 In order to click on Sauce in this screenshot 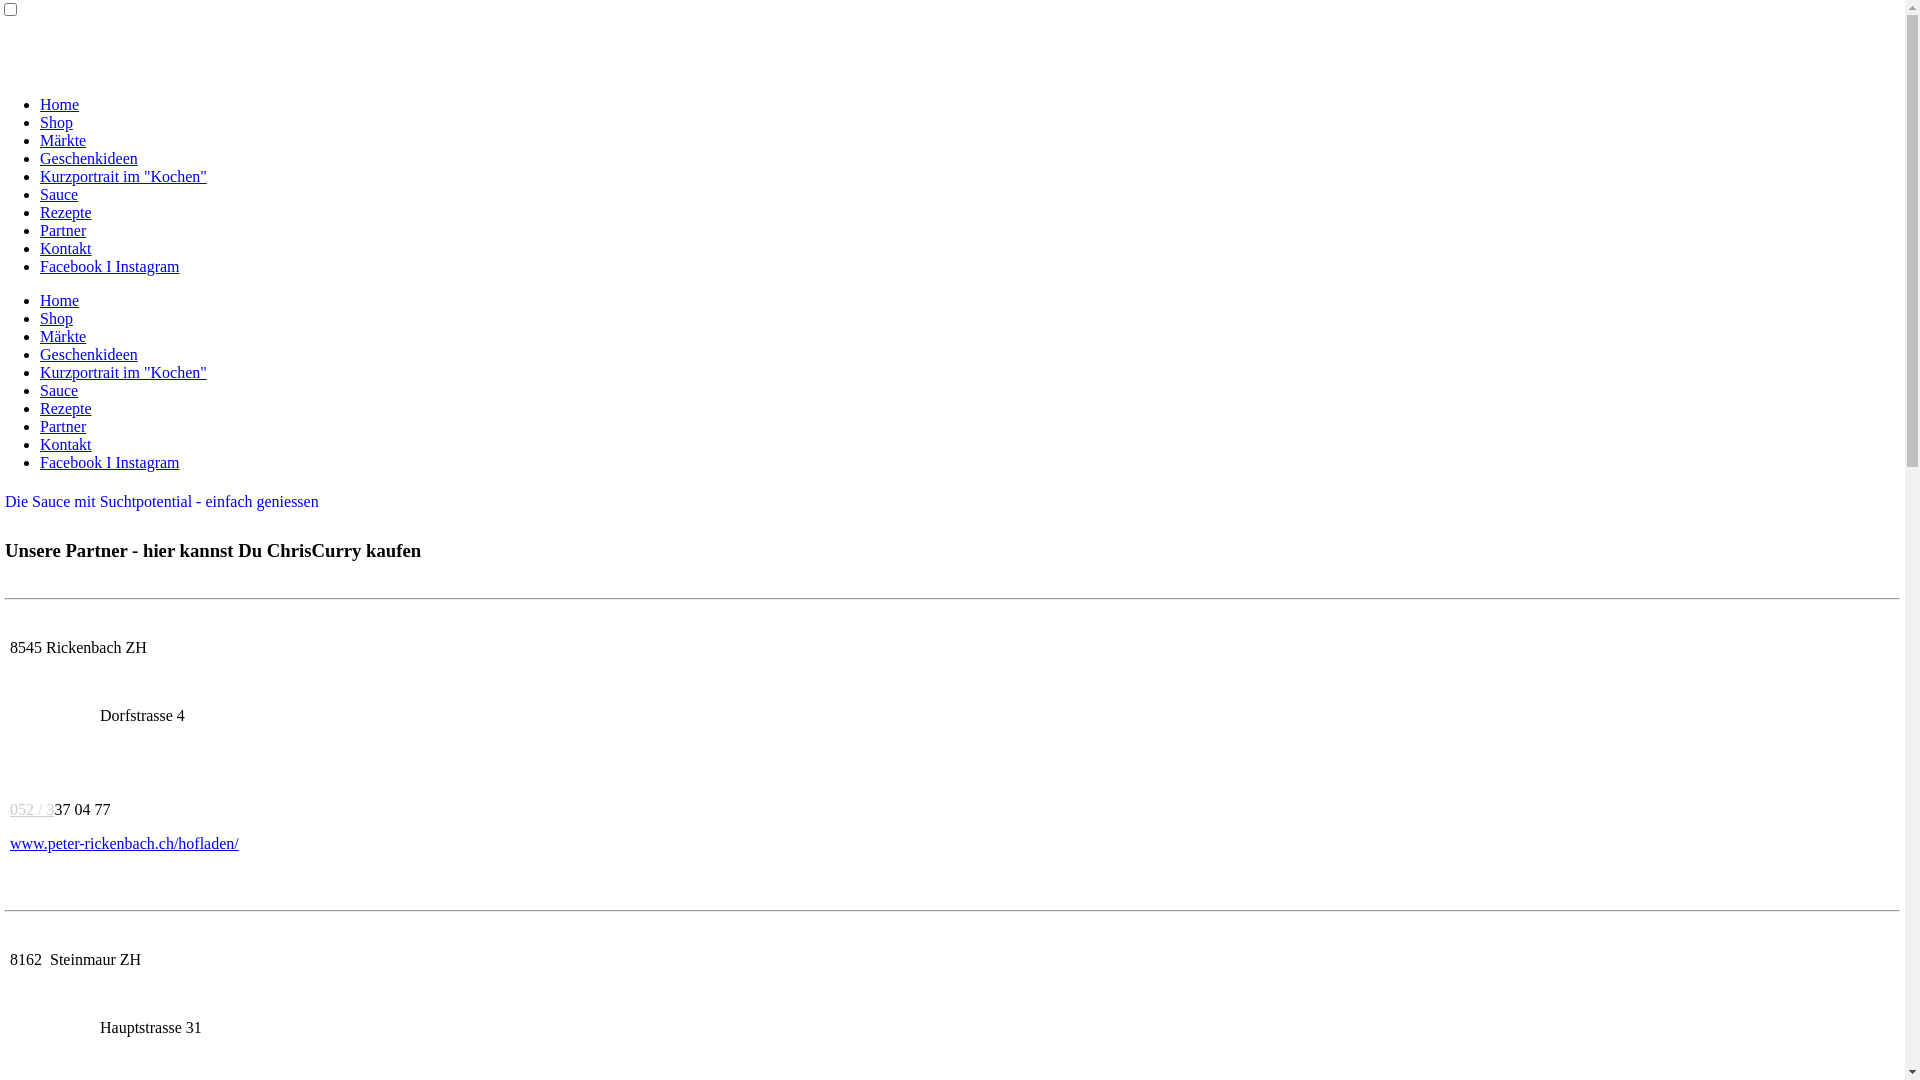, I will do `click(59, 390)`.